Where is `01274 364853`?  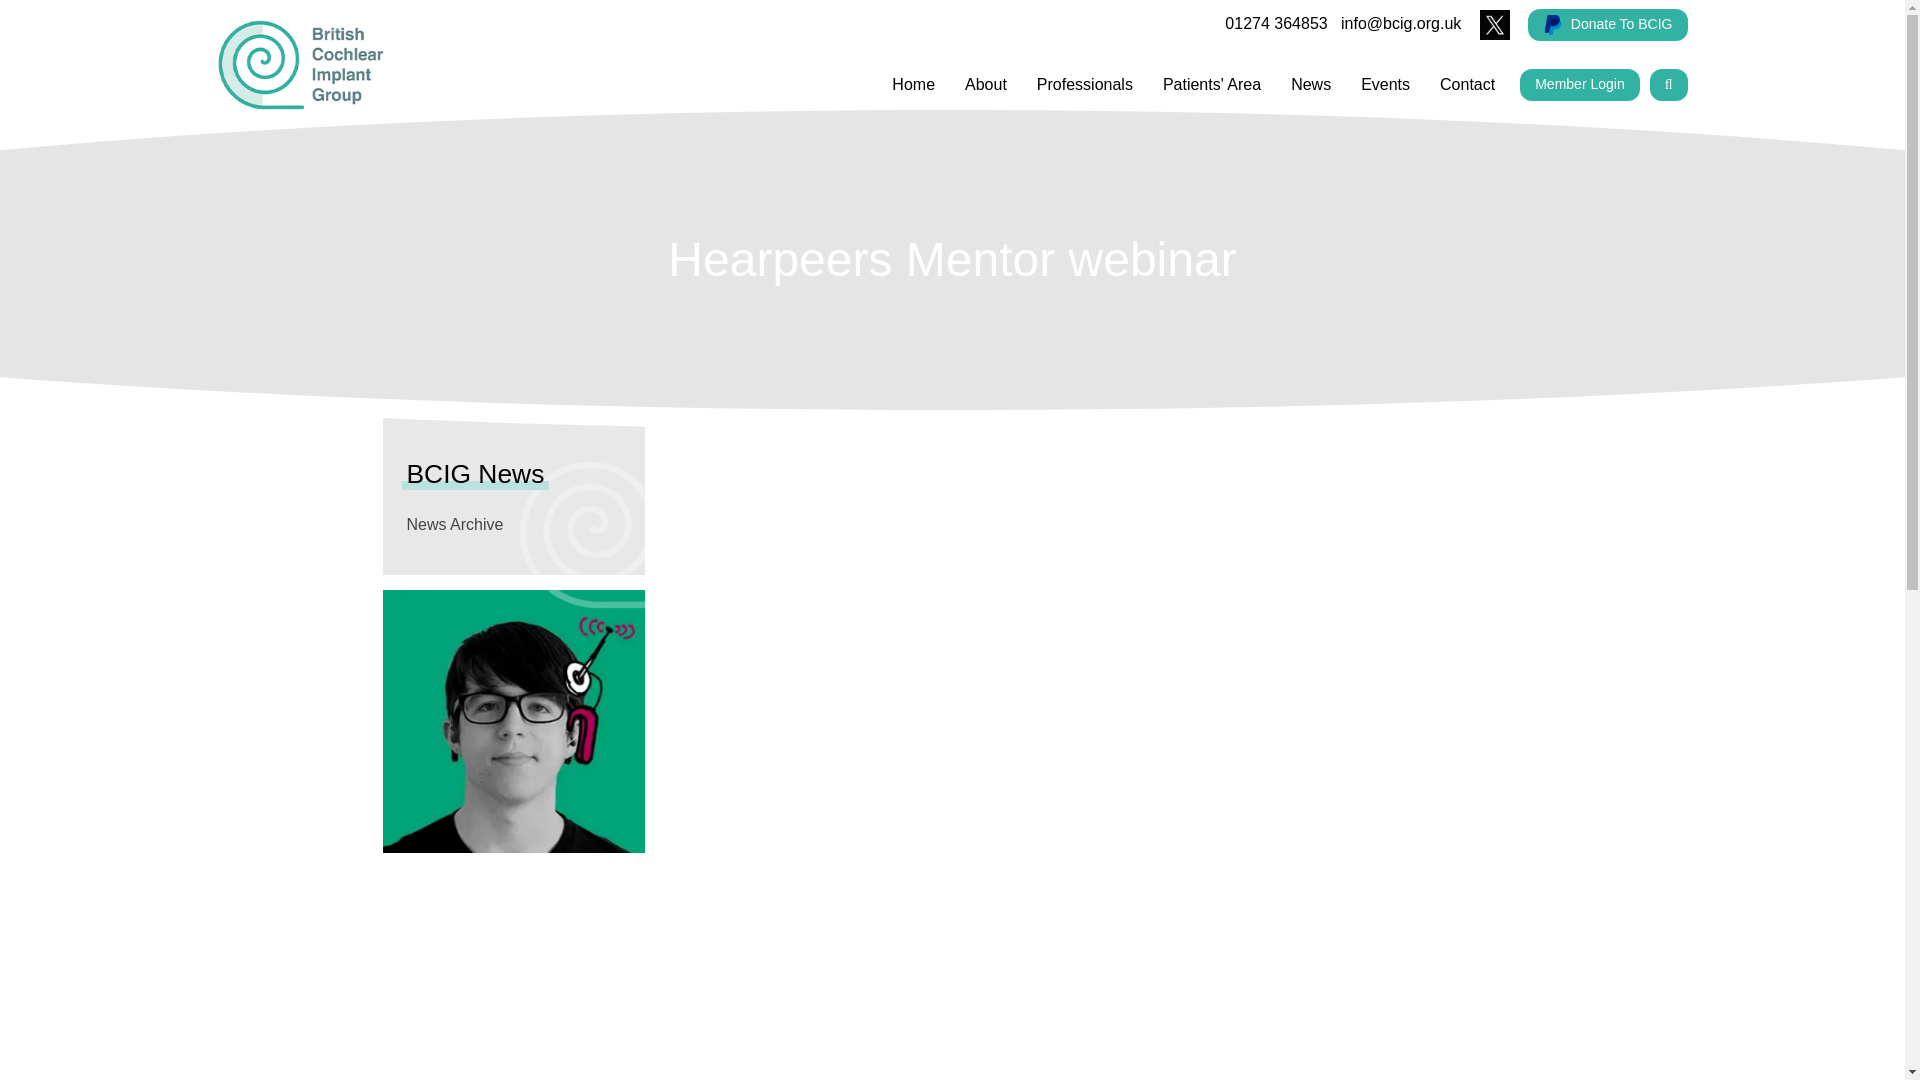
01274 364853 is located at coordinates (1275, 24).